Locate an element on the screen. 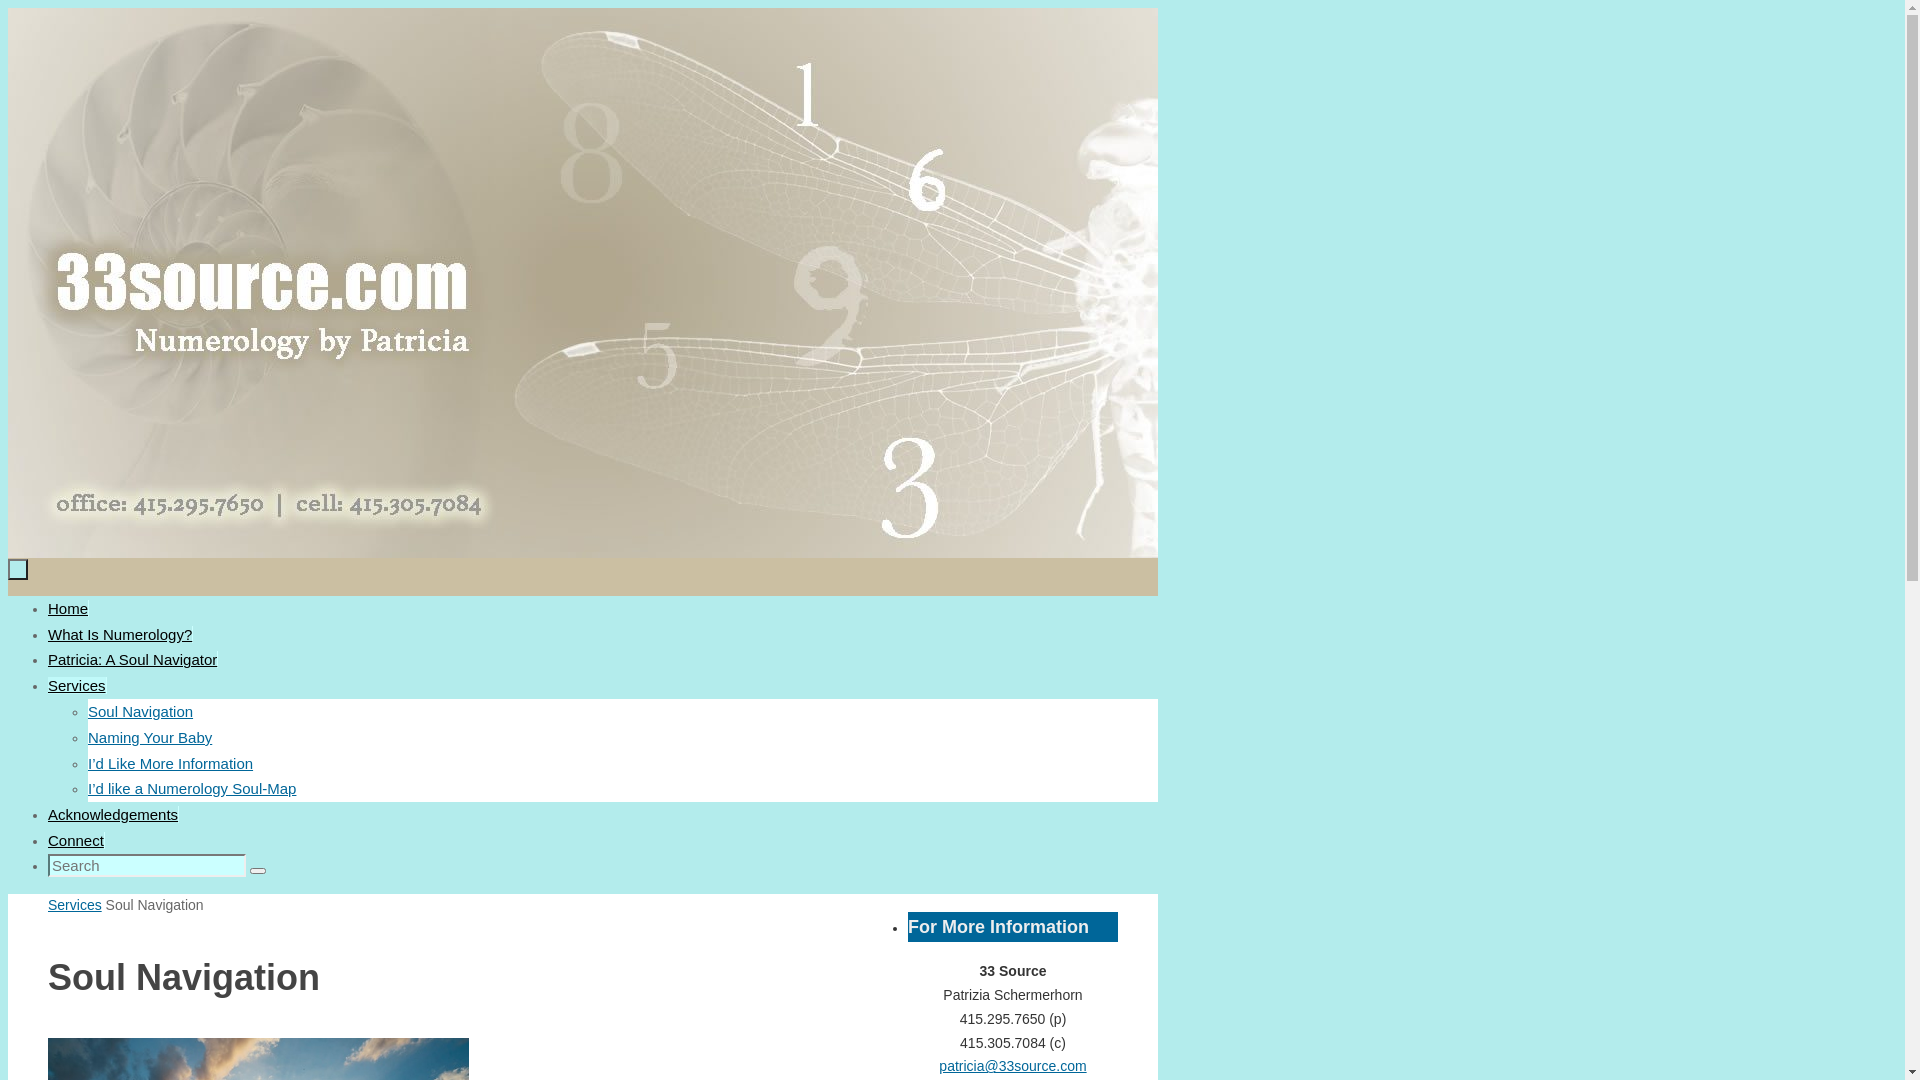 The width and height of the screenshot is (1920, 1080). Skip to content is located at coordinates (8, 8).